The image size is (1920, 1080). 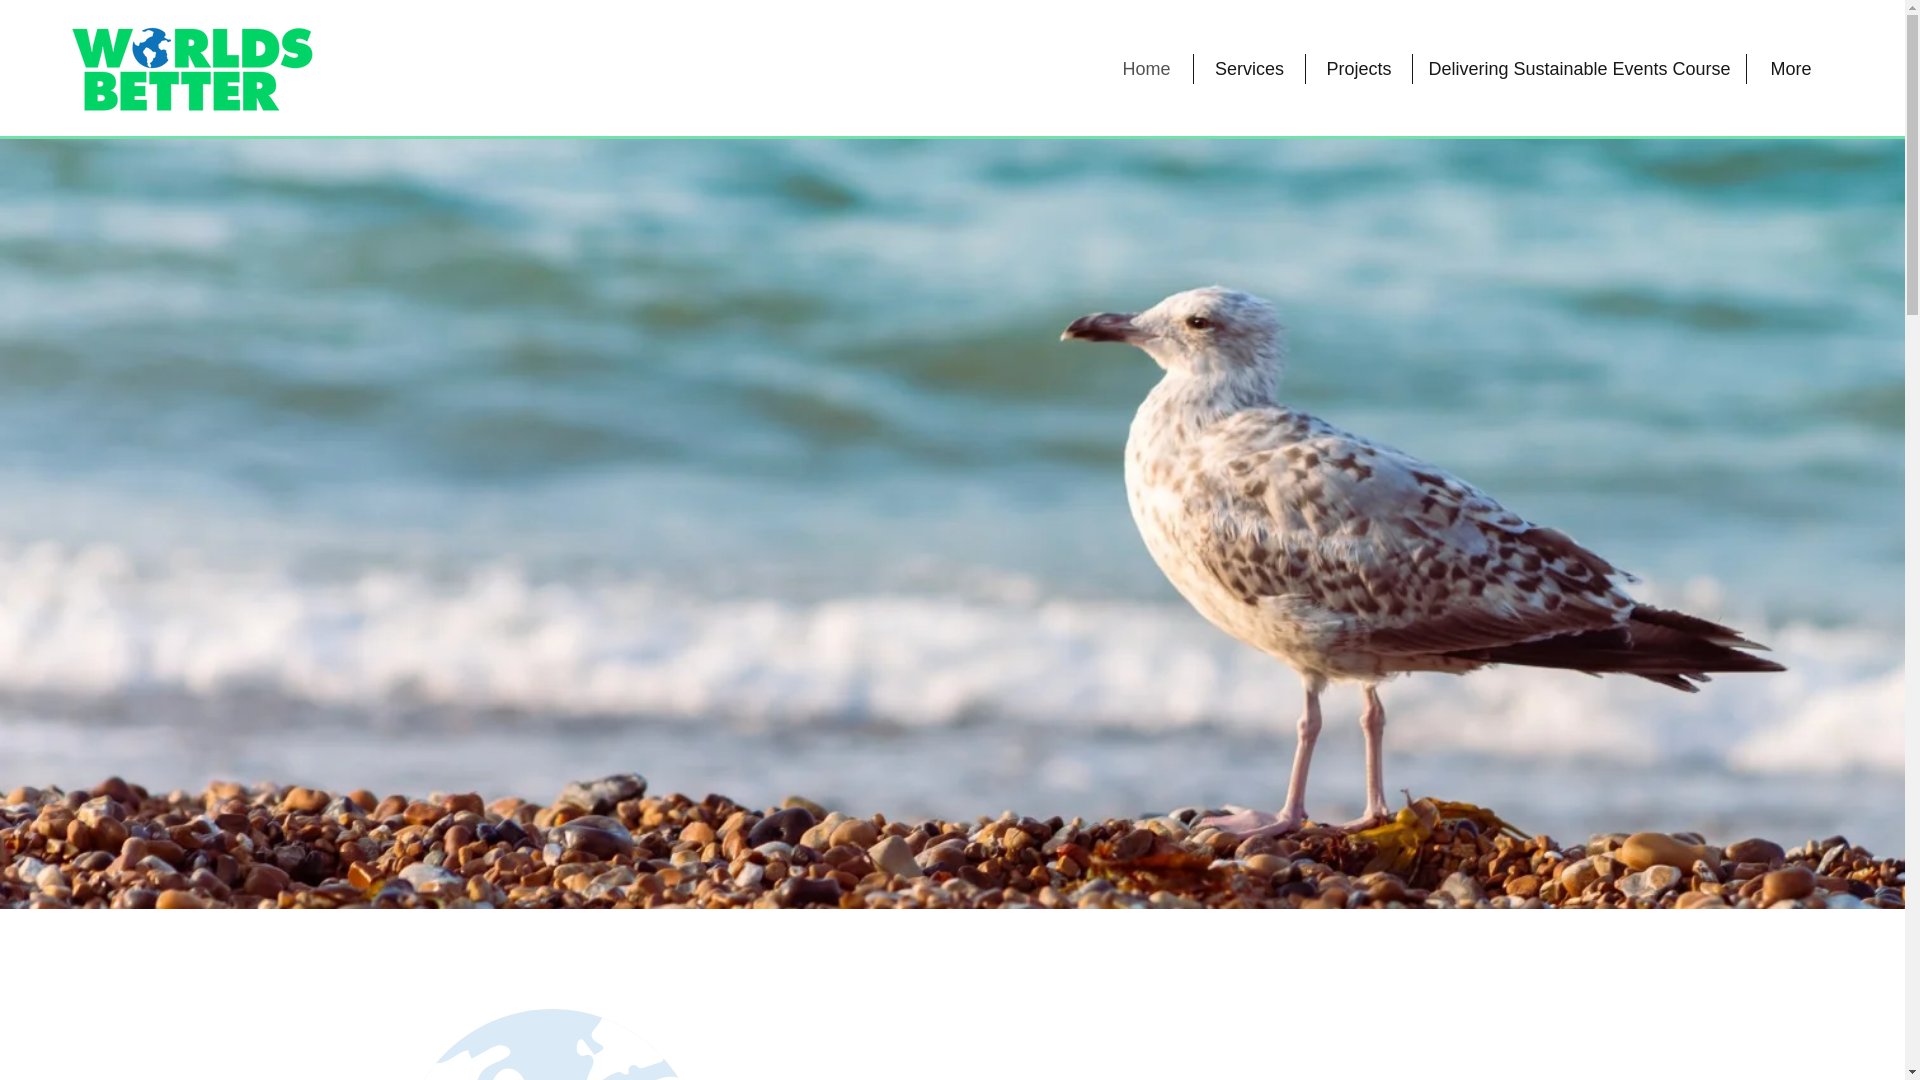 What do you see at coordinates (1358, 69) in the screenshot?
I see `Projects` at bounding box center [1358, 69].